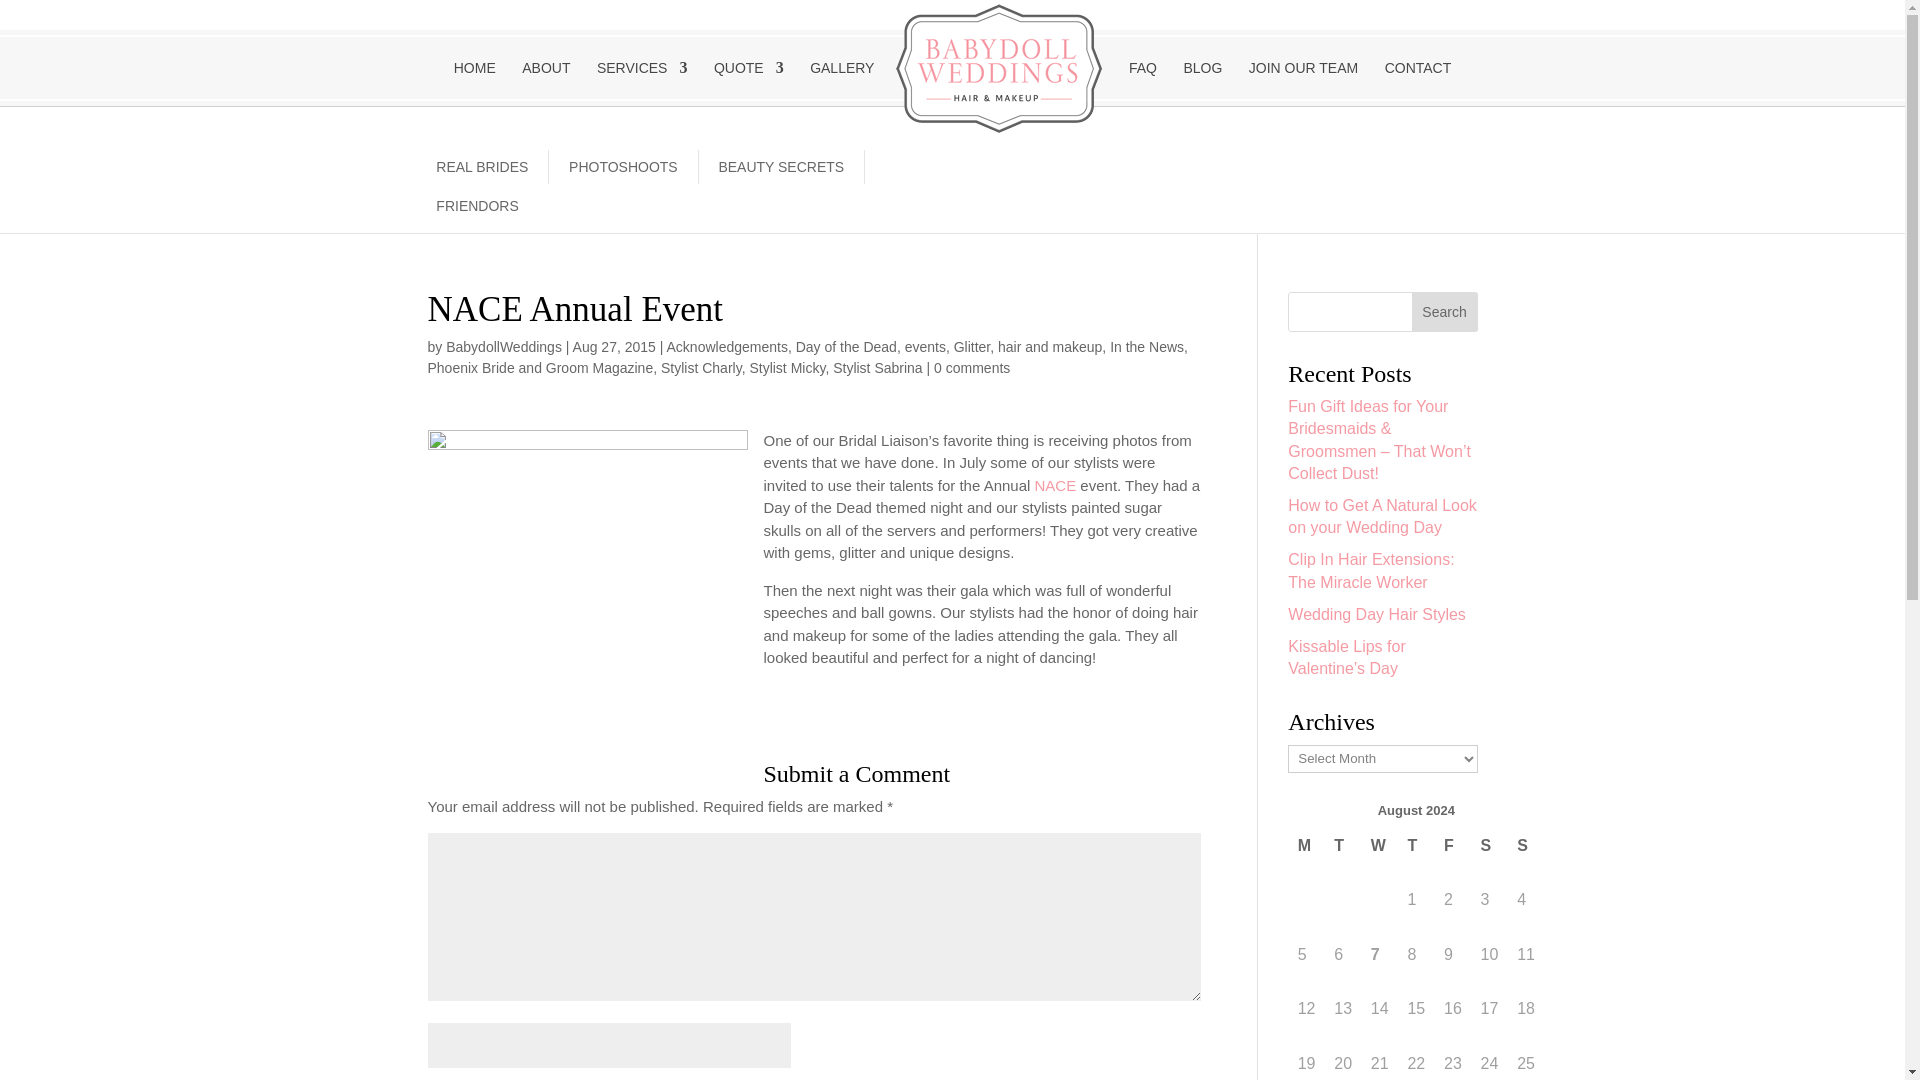  Describe the element at coordinates (477, 206) in the screenshot. I see `FRIENDORS` at that location.